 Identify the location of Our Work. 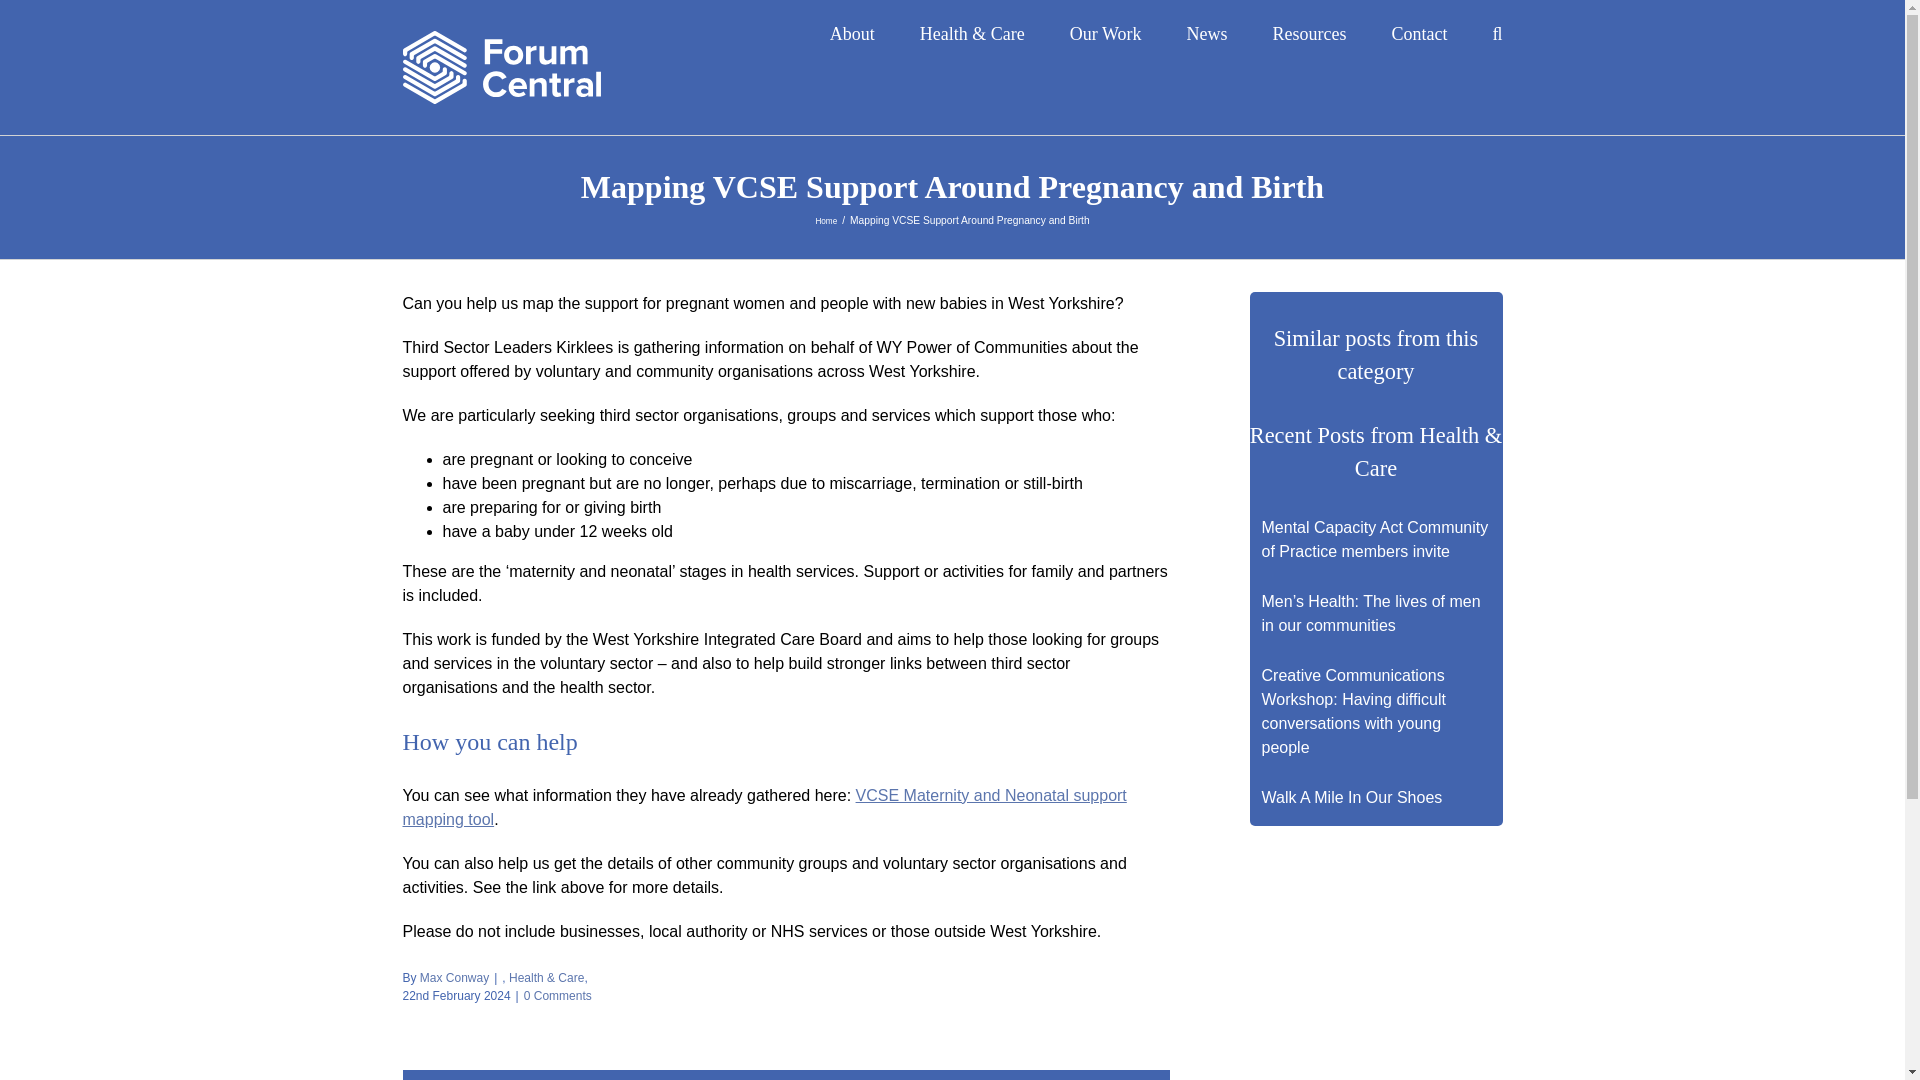
(1106, 30).